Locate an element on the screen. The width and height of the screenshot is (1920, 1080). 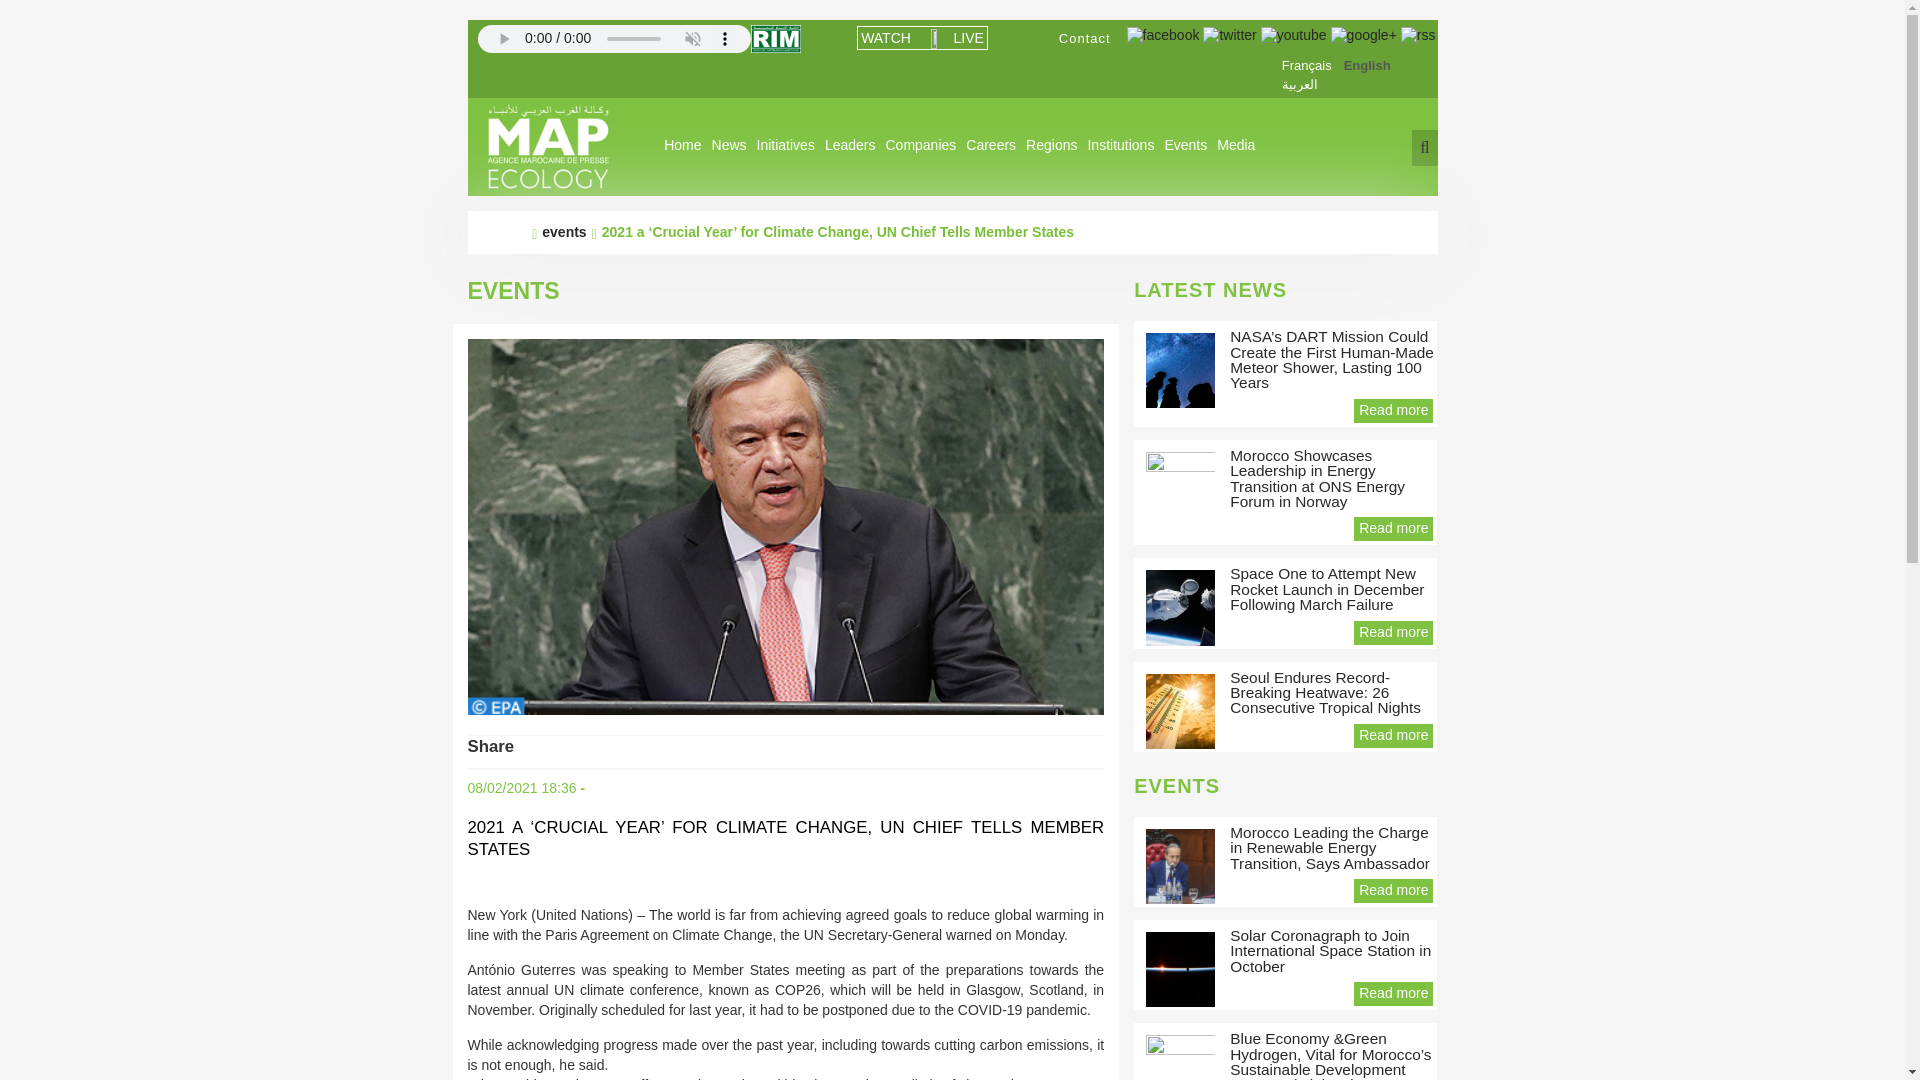
news is located at coordinates (729, 145).